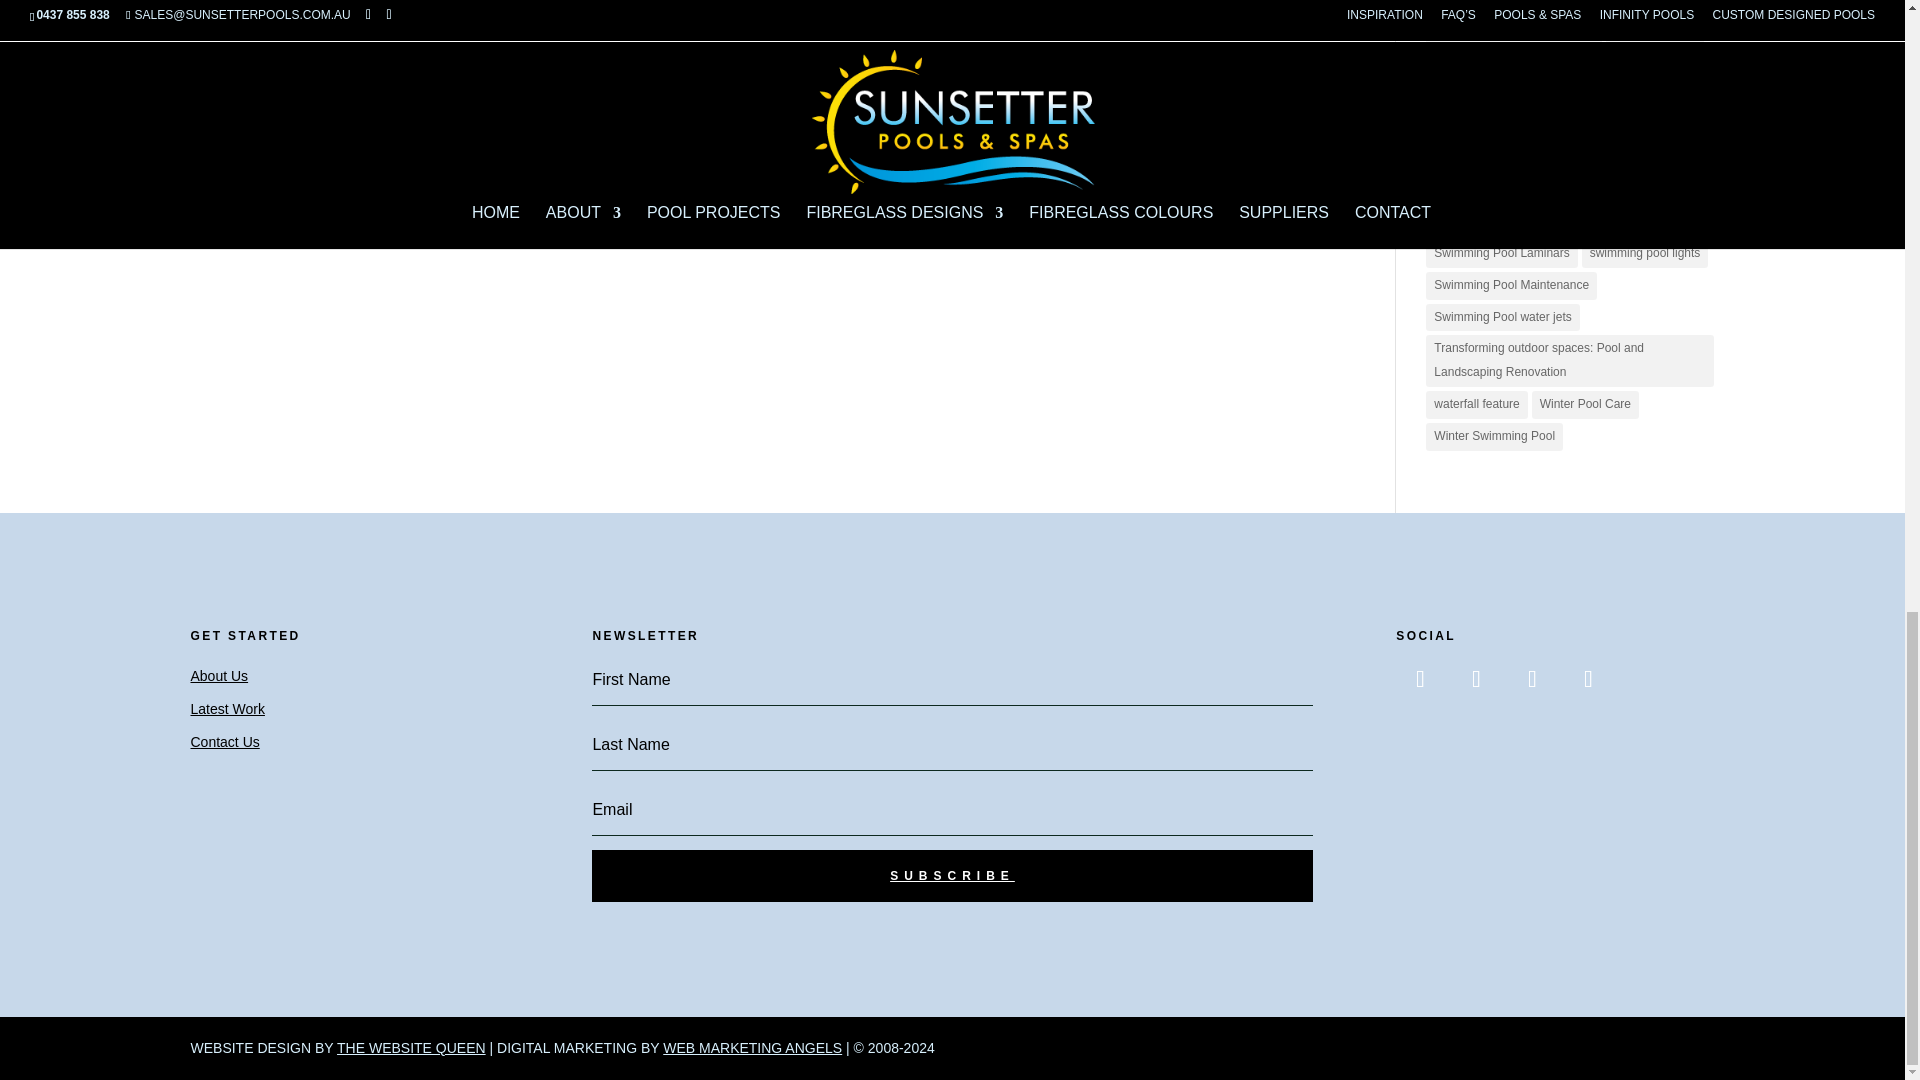 The width and height of the screenshot is (1920, 1080). What do you see at coordinates (1588, 678) in the screenshot?
I see `Follow on Google` at bounding box center [1588, 678].